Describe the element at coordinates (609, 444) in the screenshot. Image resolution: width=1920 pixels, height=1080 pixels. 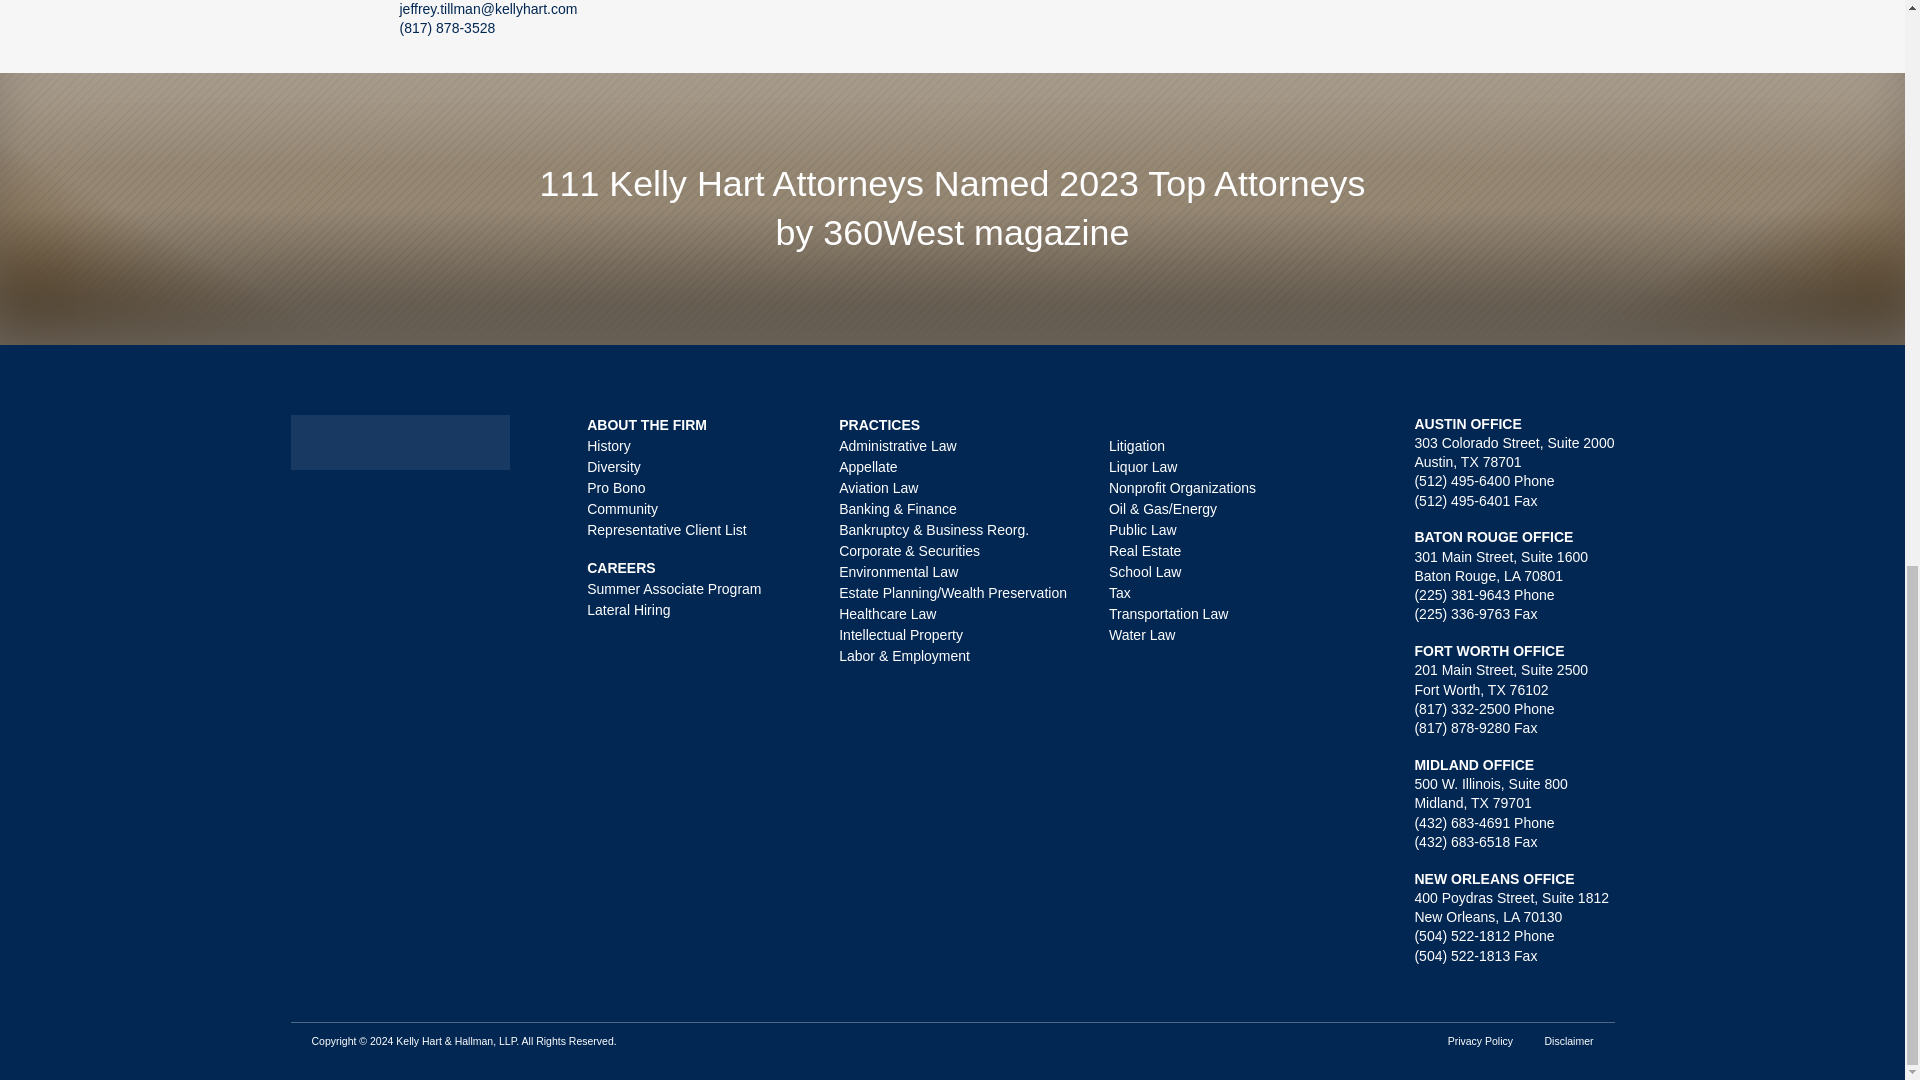
I see `History` at that location.